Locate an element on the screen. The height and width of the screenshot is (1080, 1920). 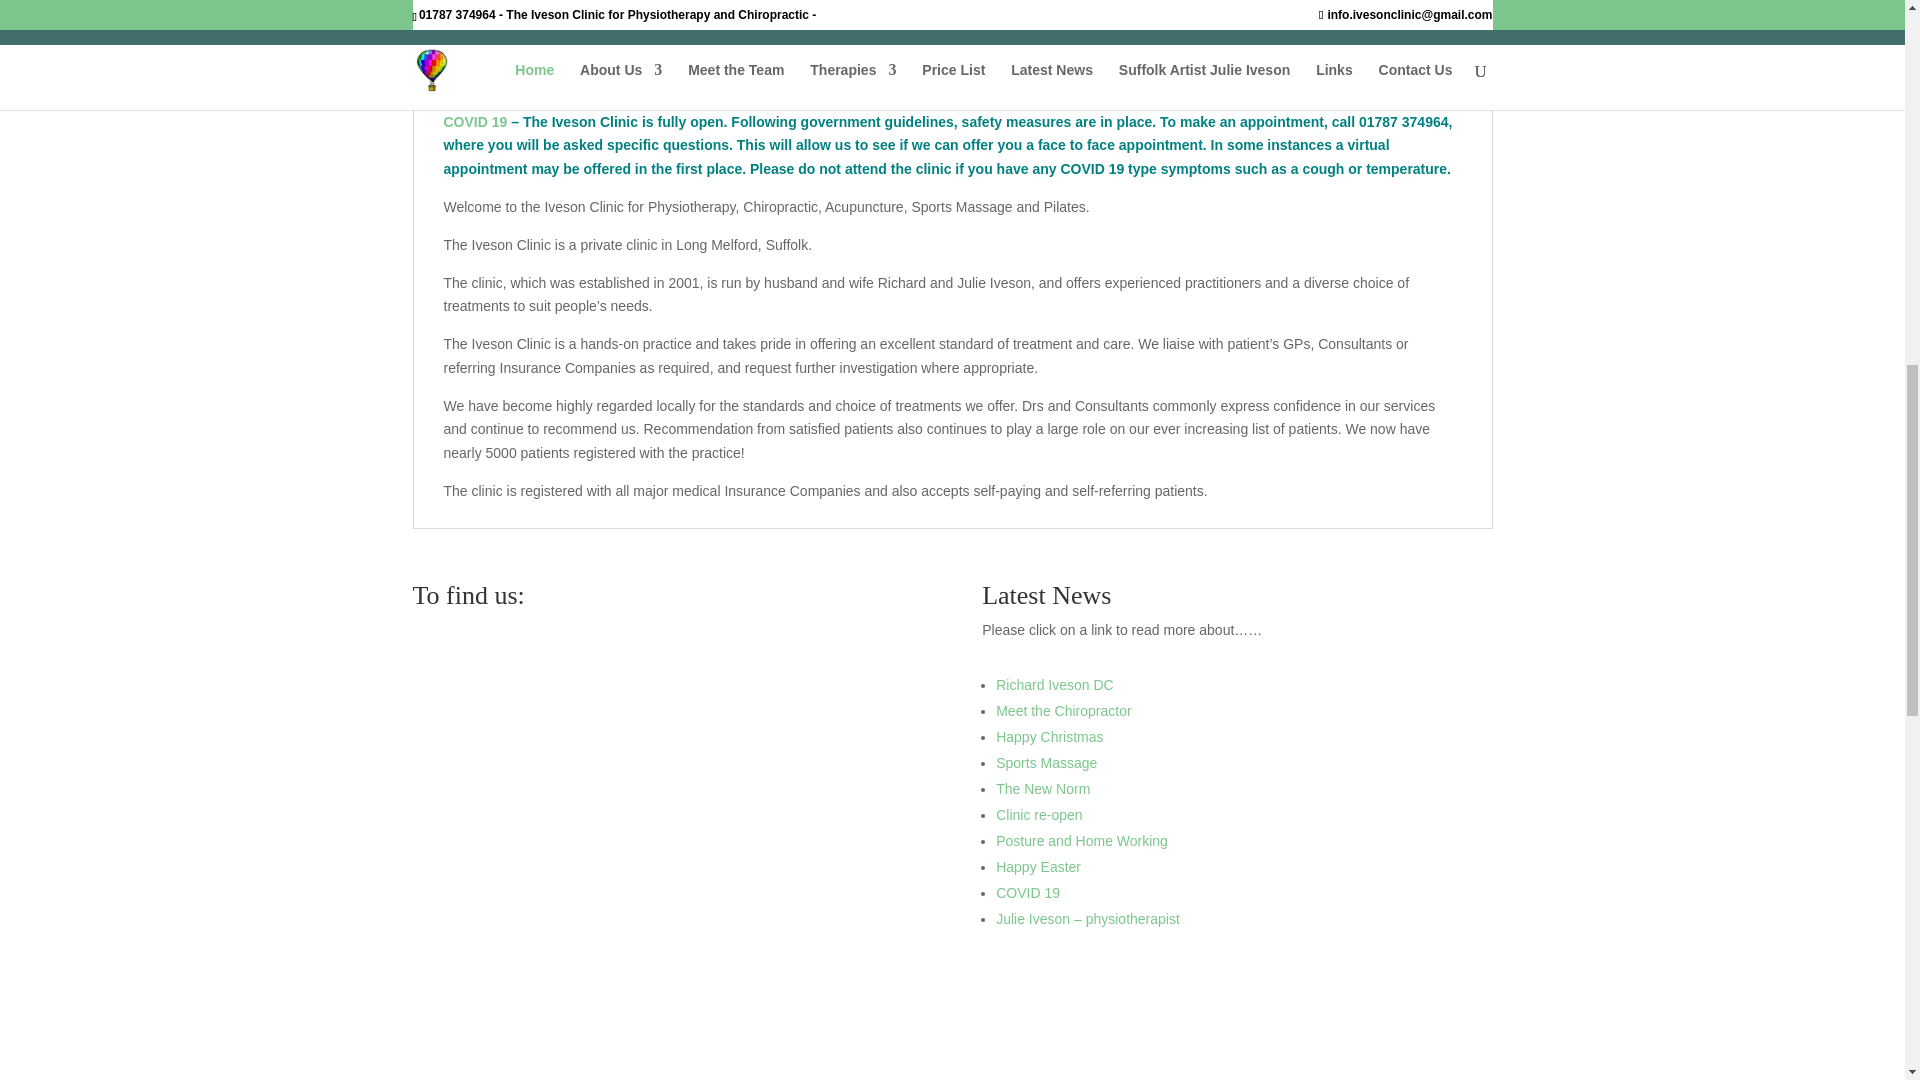
Welcome is located at coordinates (474, 70).